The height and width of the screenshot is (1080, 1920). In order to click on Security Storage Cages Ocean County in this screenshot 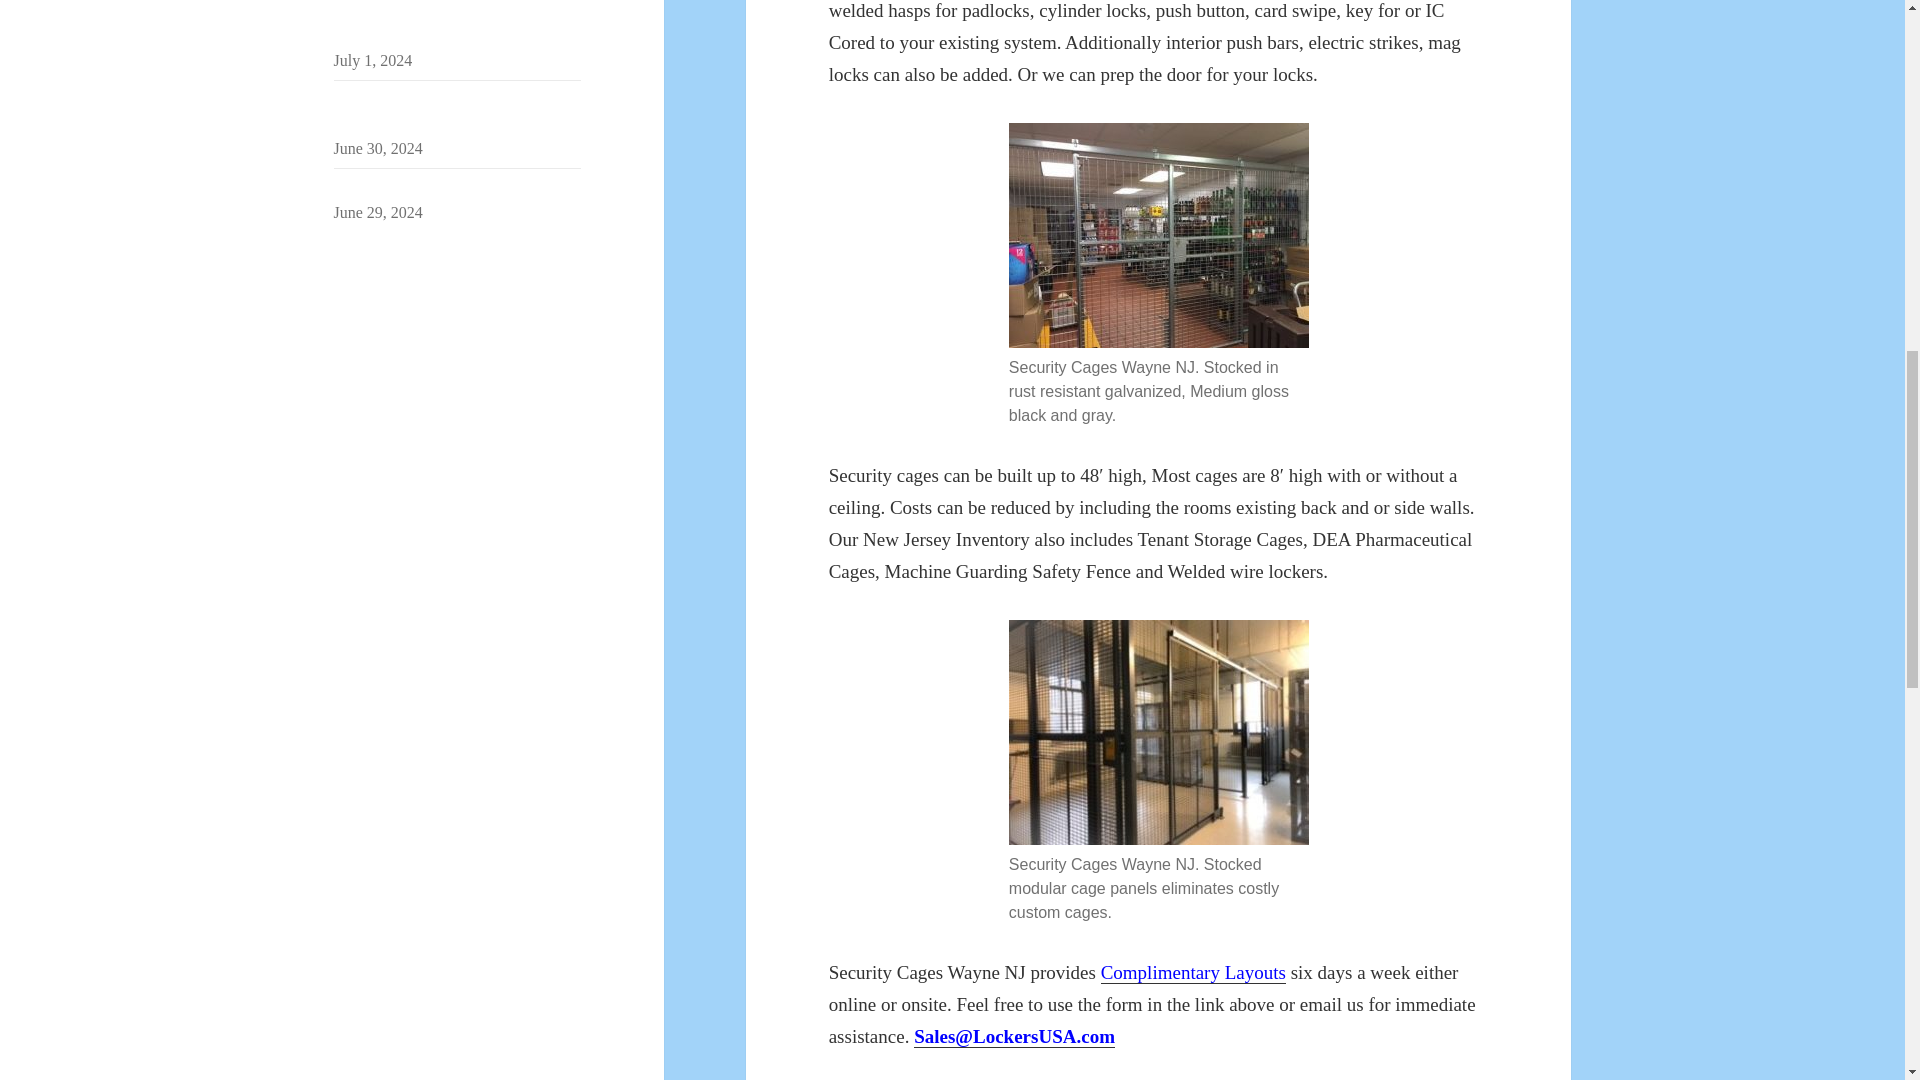, I will do `click(456, 188)`.